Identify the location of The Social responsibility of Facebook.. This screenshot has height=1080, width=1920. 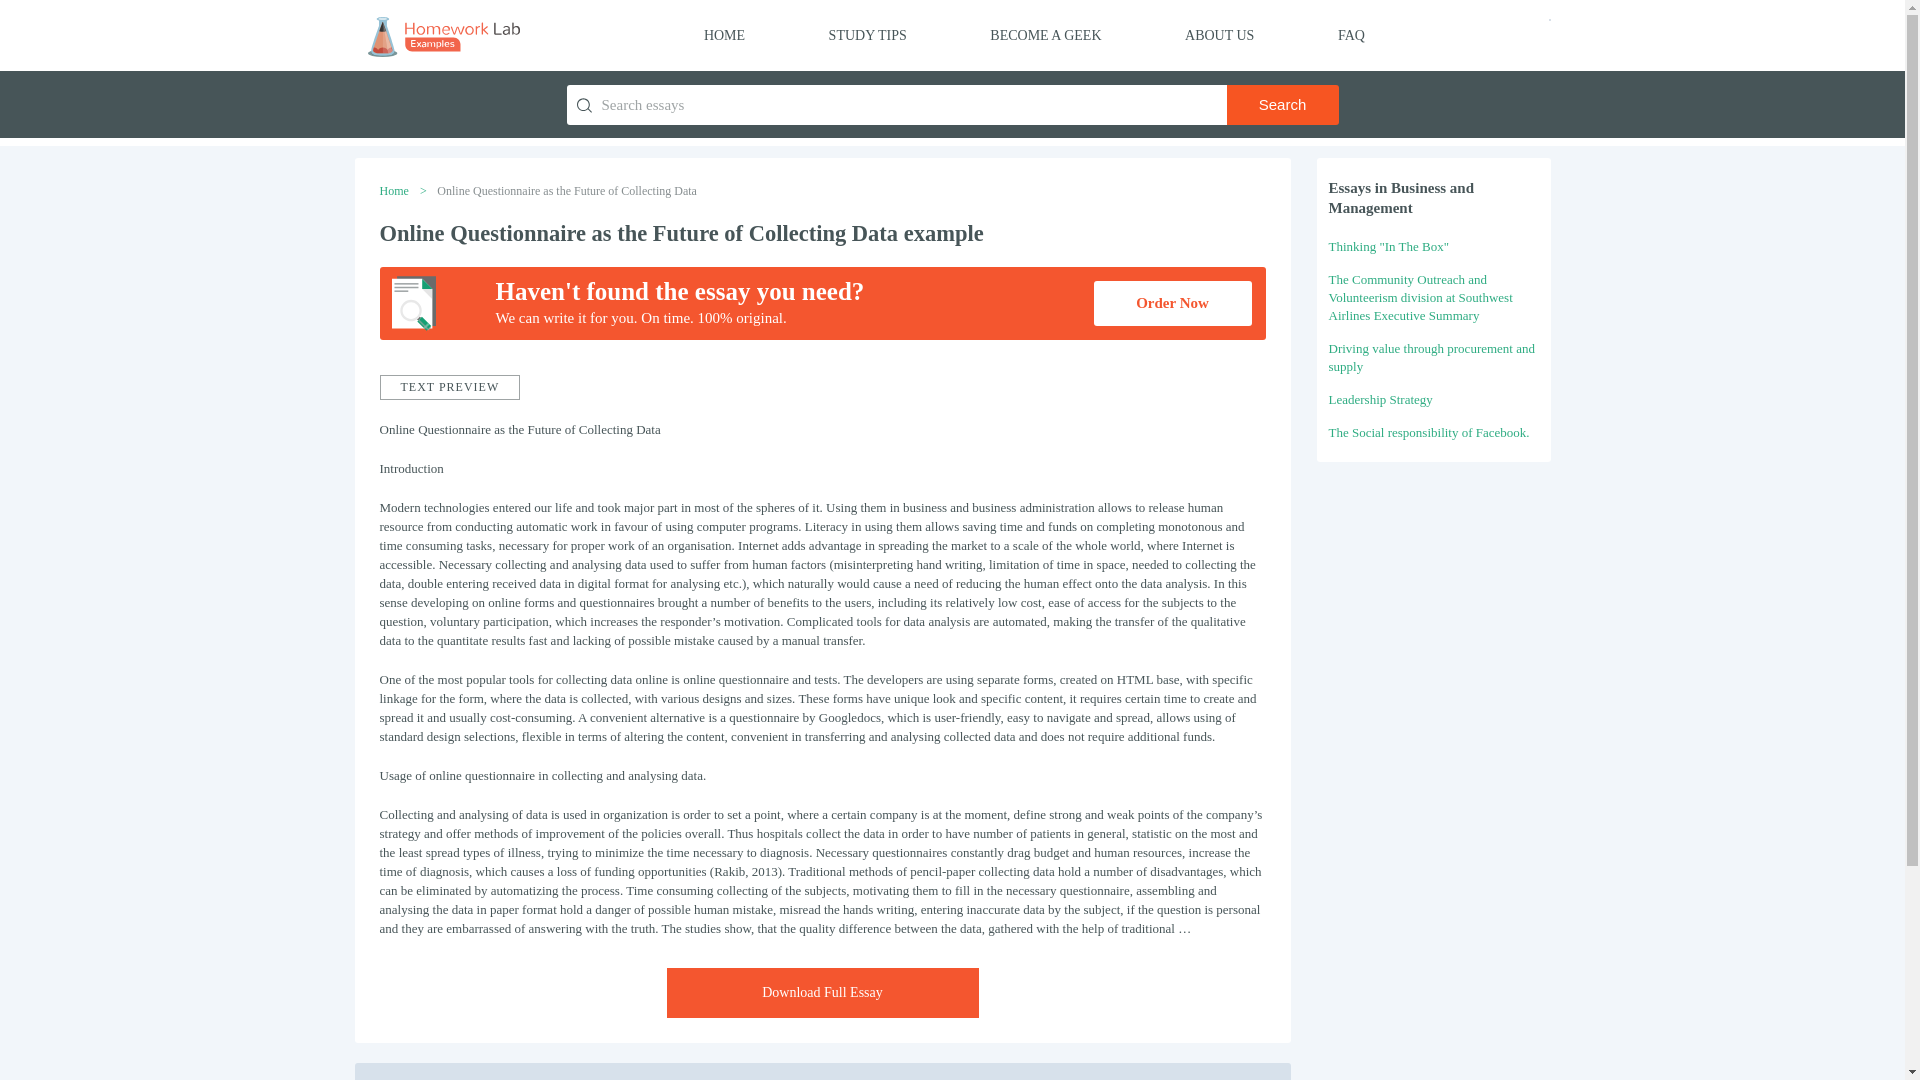
(1428, 432).